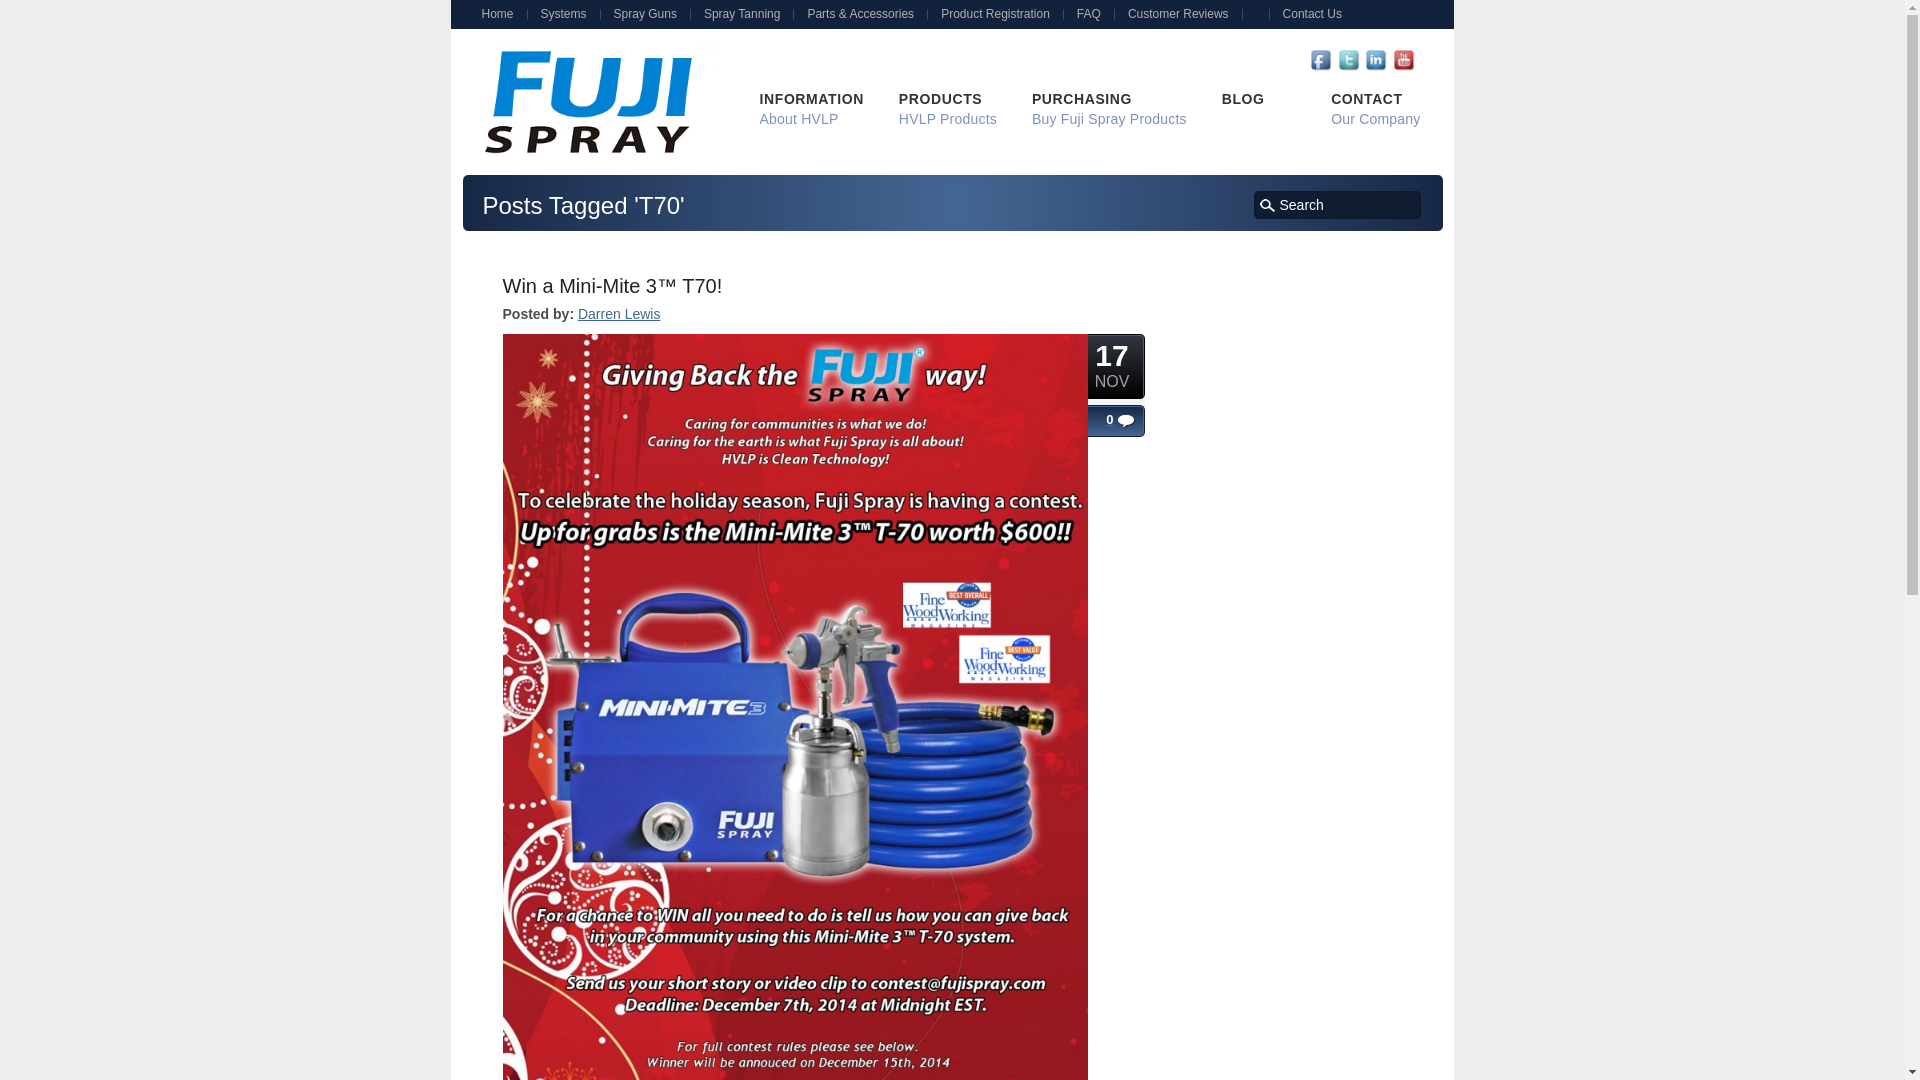 The width and height of the screenshot is (1920, 1080). What do you see at coordinates (502, 14) in the screenshot?
I see `Home` at bounding box center [502, 14].